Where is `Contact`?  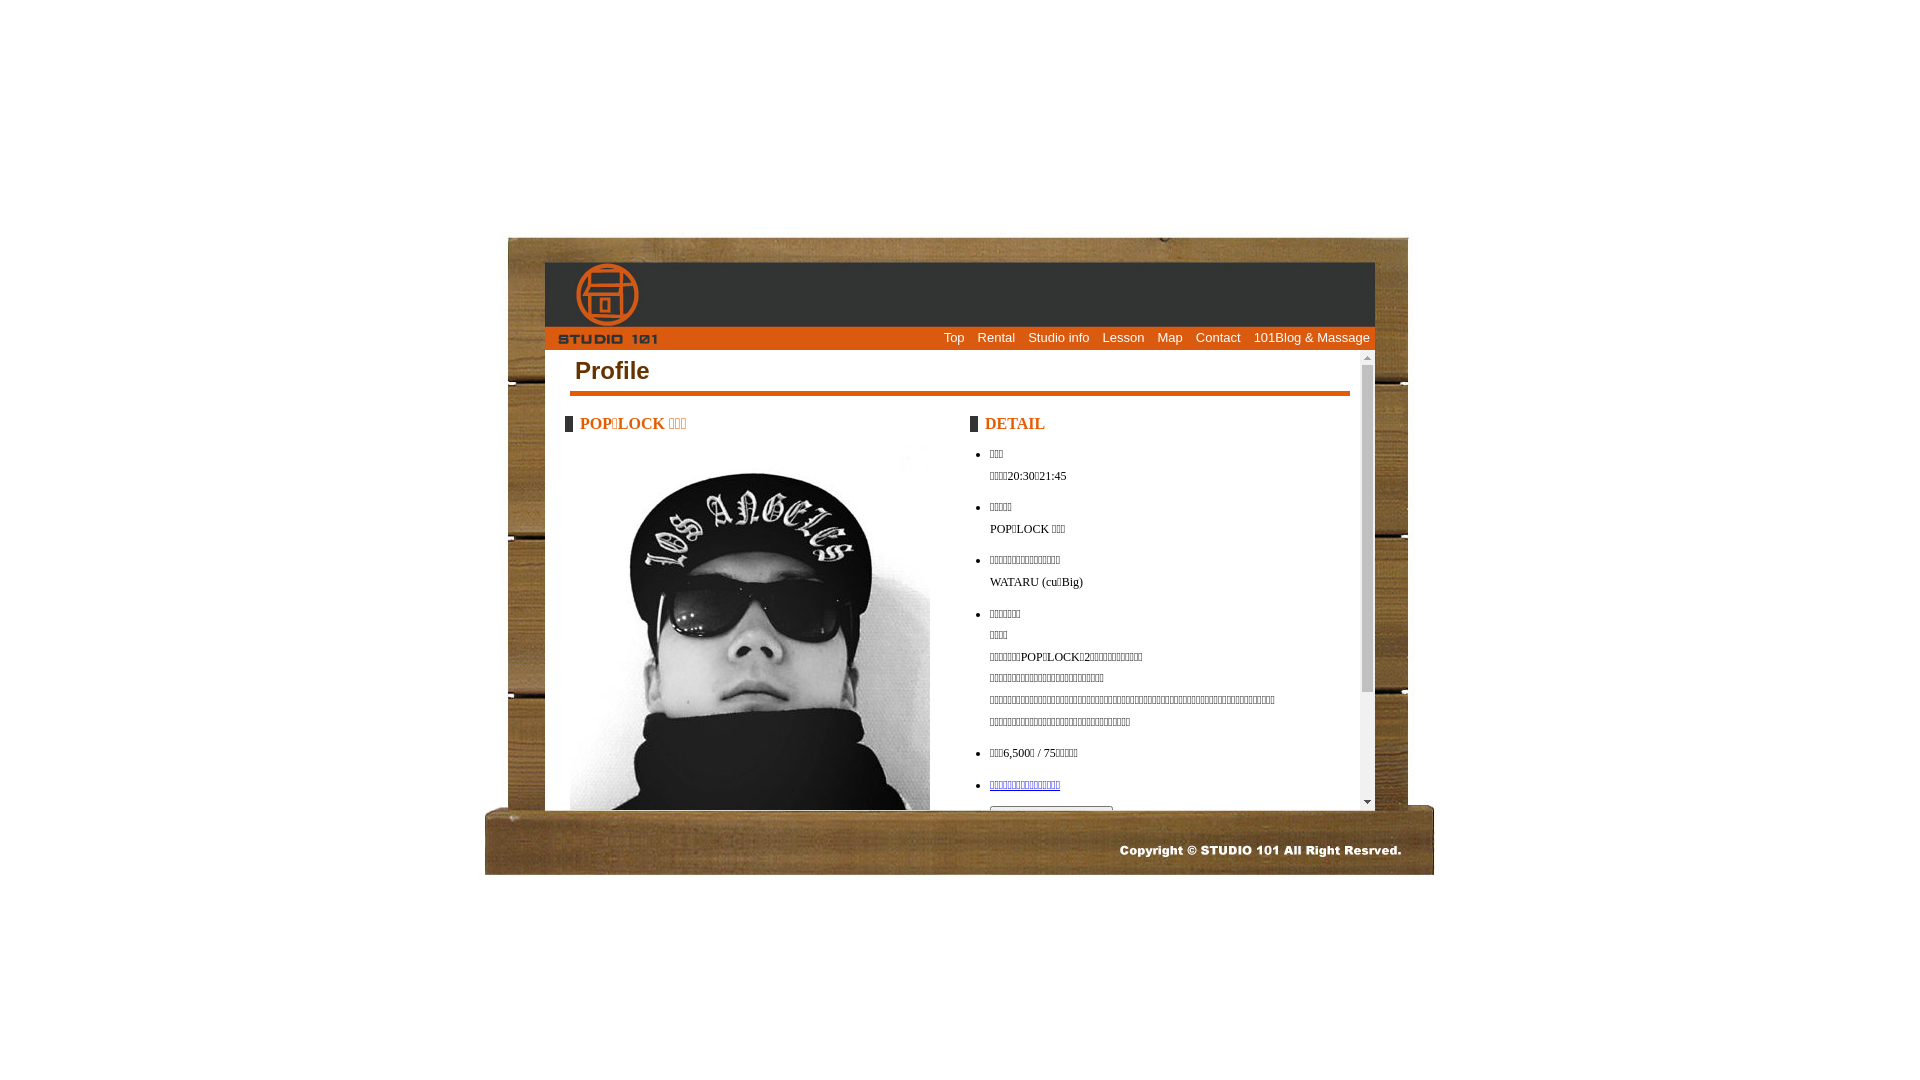
Contact is located at coordinates (1218, 338).